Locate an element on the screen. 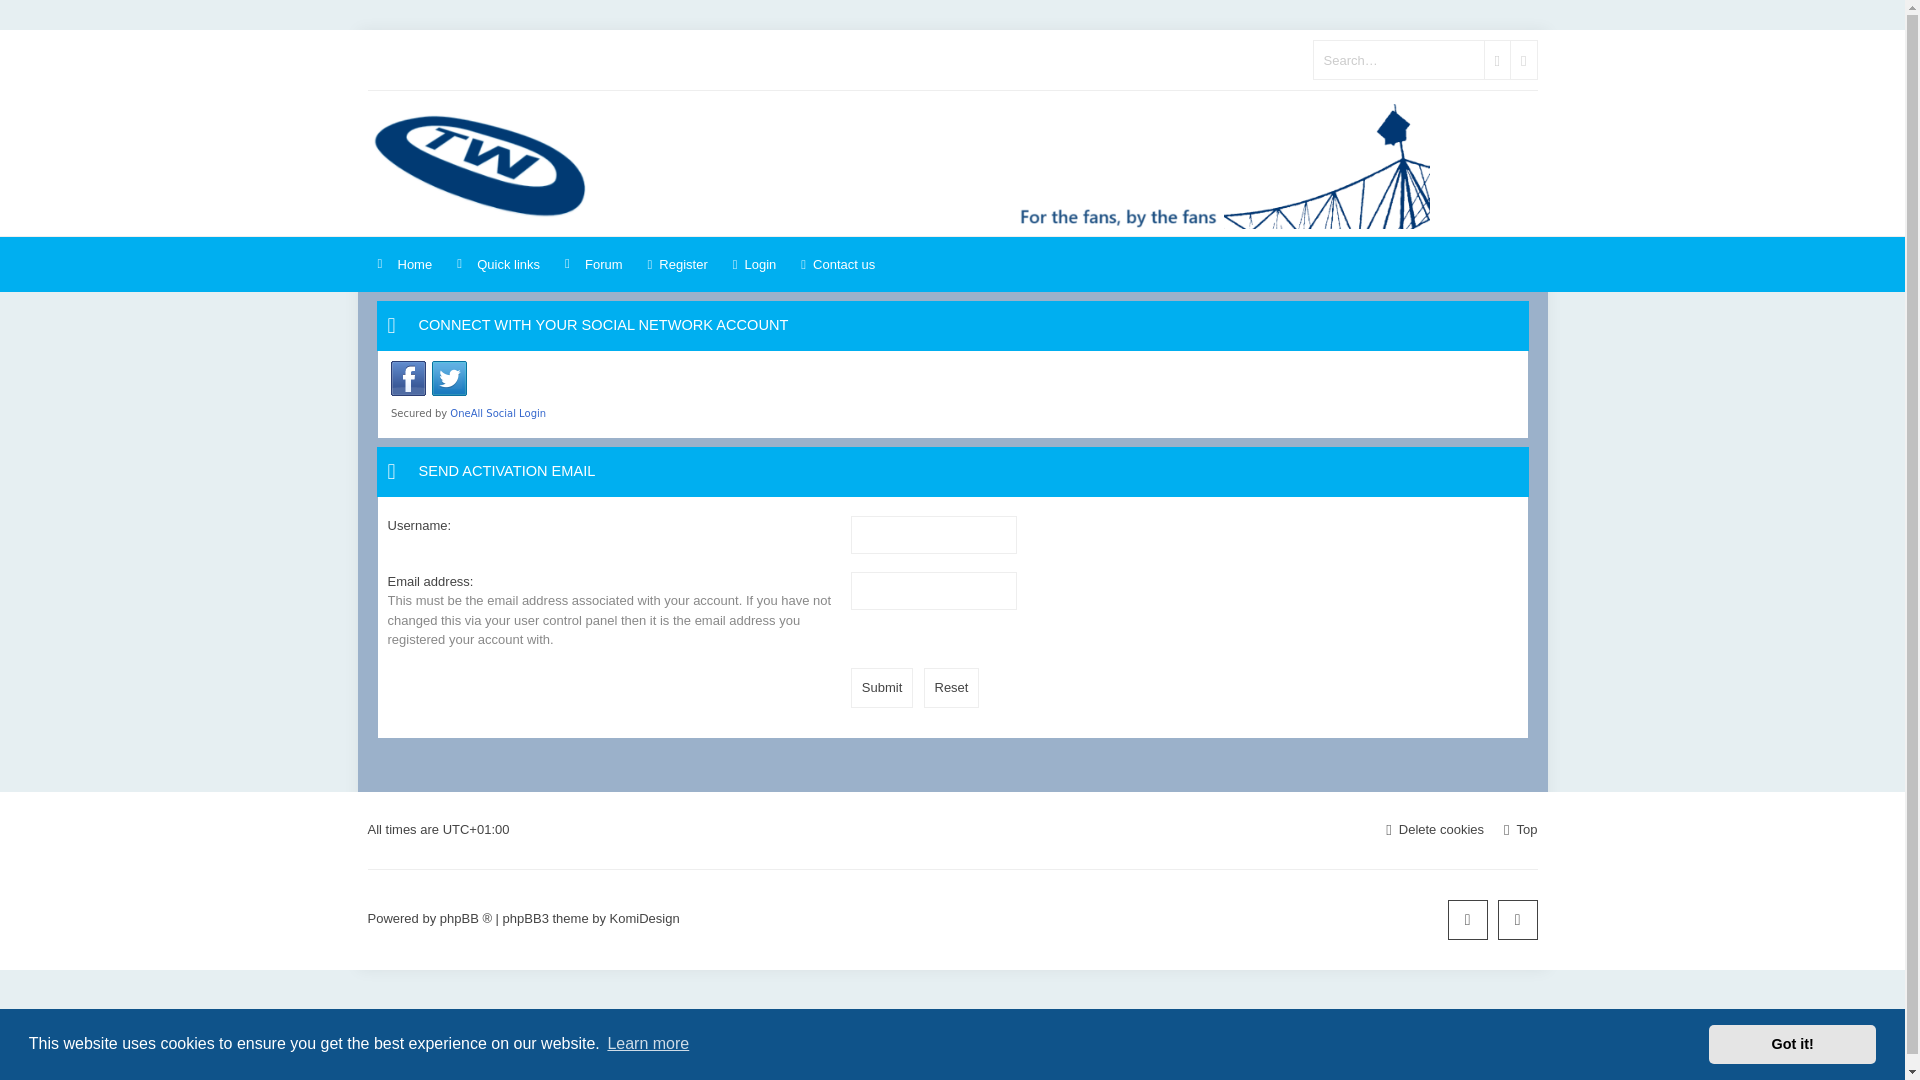 The width and height of the screenshot is (1920, 1080). Delete cookies is located at coordinates (1442, 830).